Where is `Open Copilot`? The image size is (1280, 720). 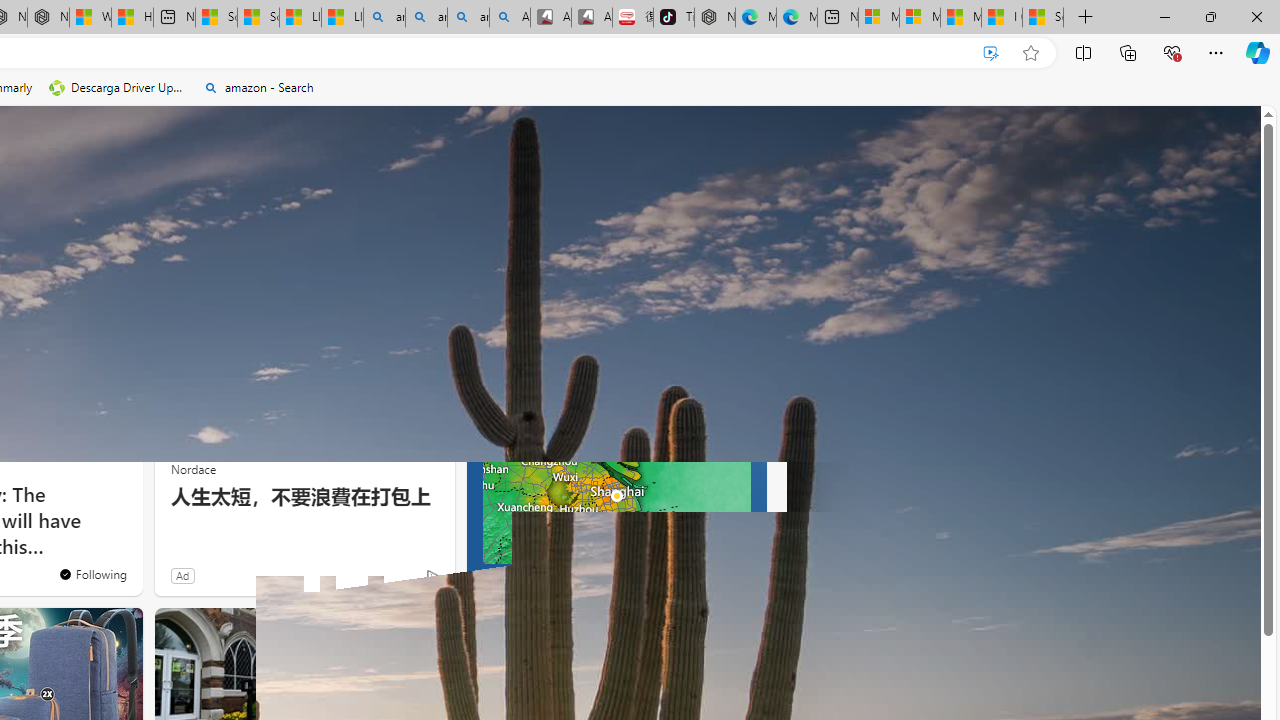 Open Copilot is located at coordinates (348, 138).